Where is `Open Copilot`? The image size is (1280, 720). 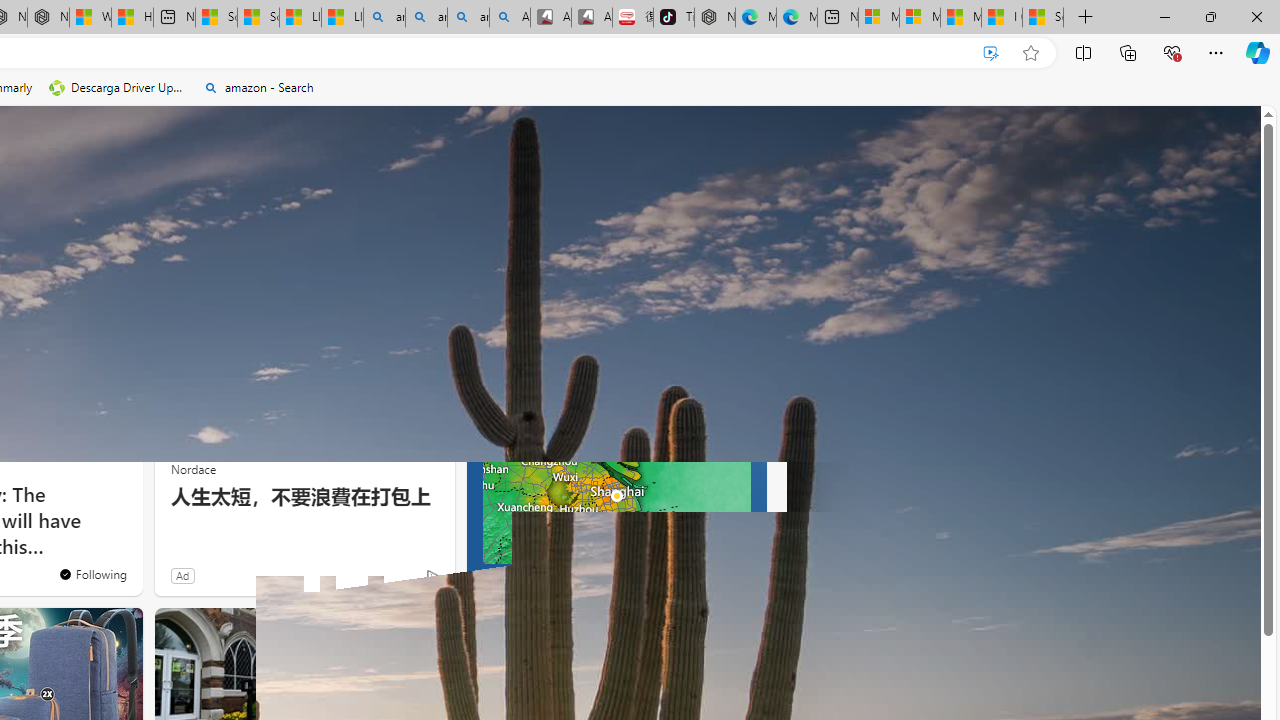 Open Copilot is located at coordinates (348, 138).